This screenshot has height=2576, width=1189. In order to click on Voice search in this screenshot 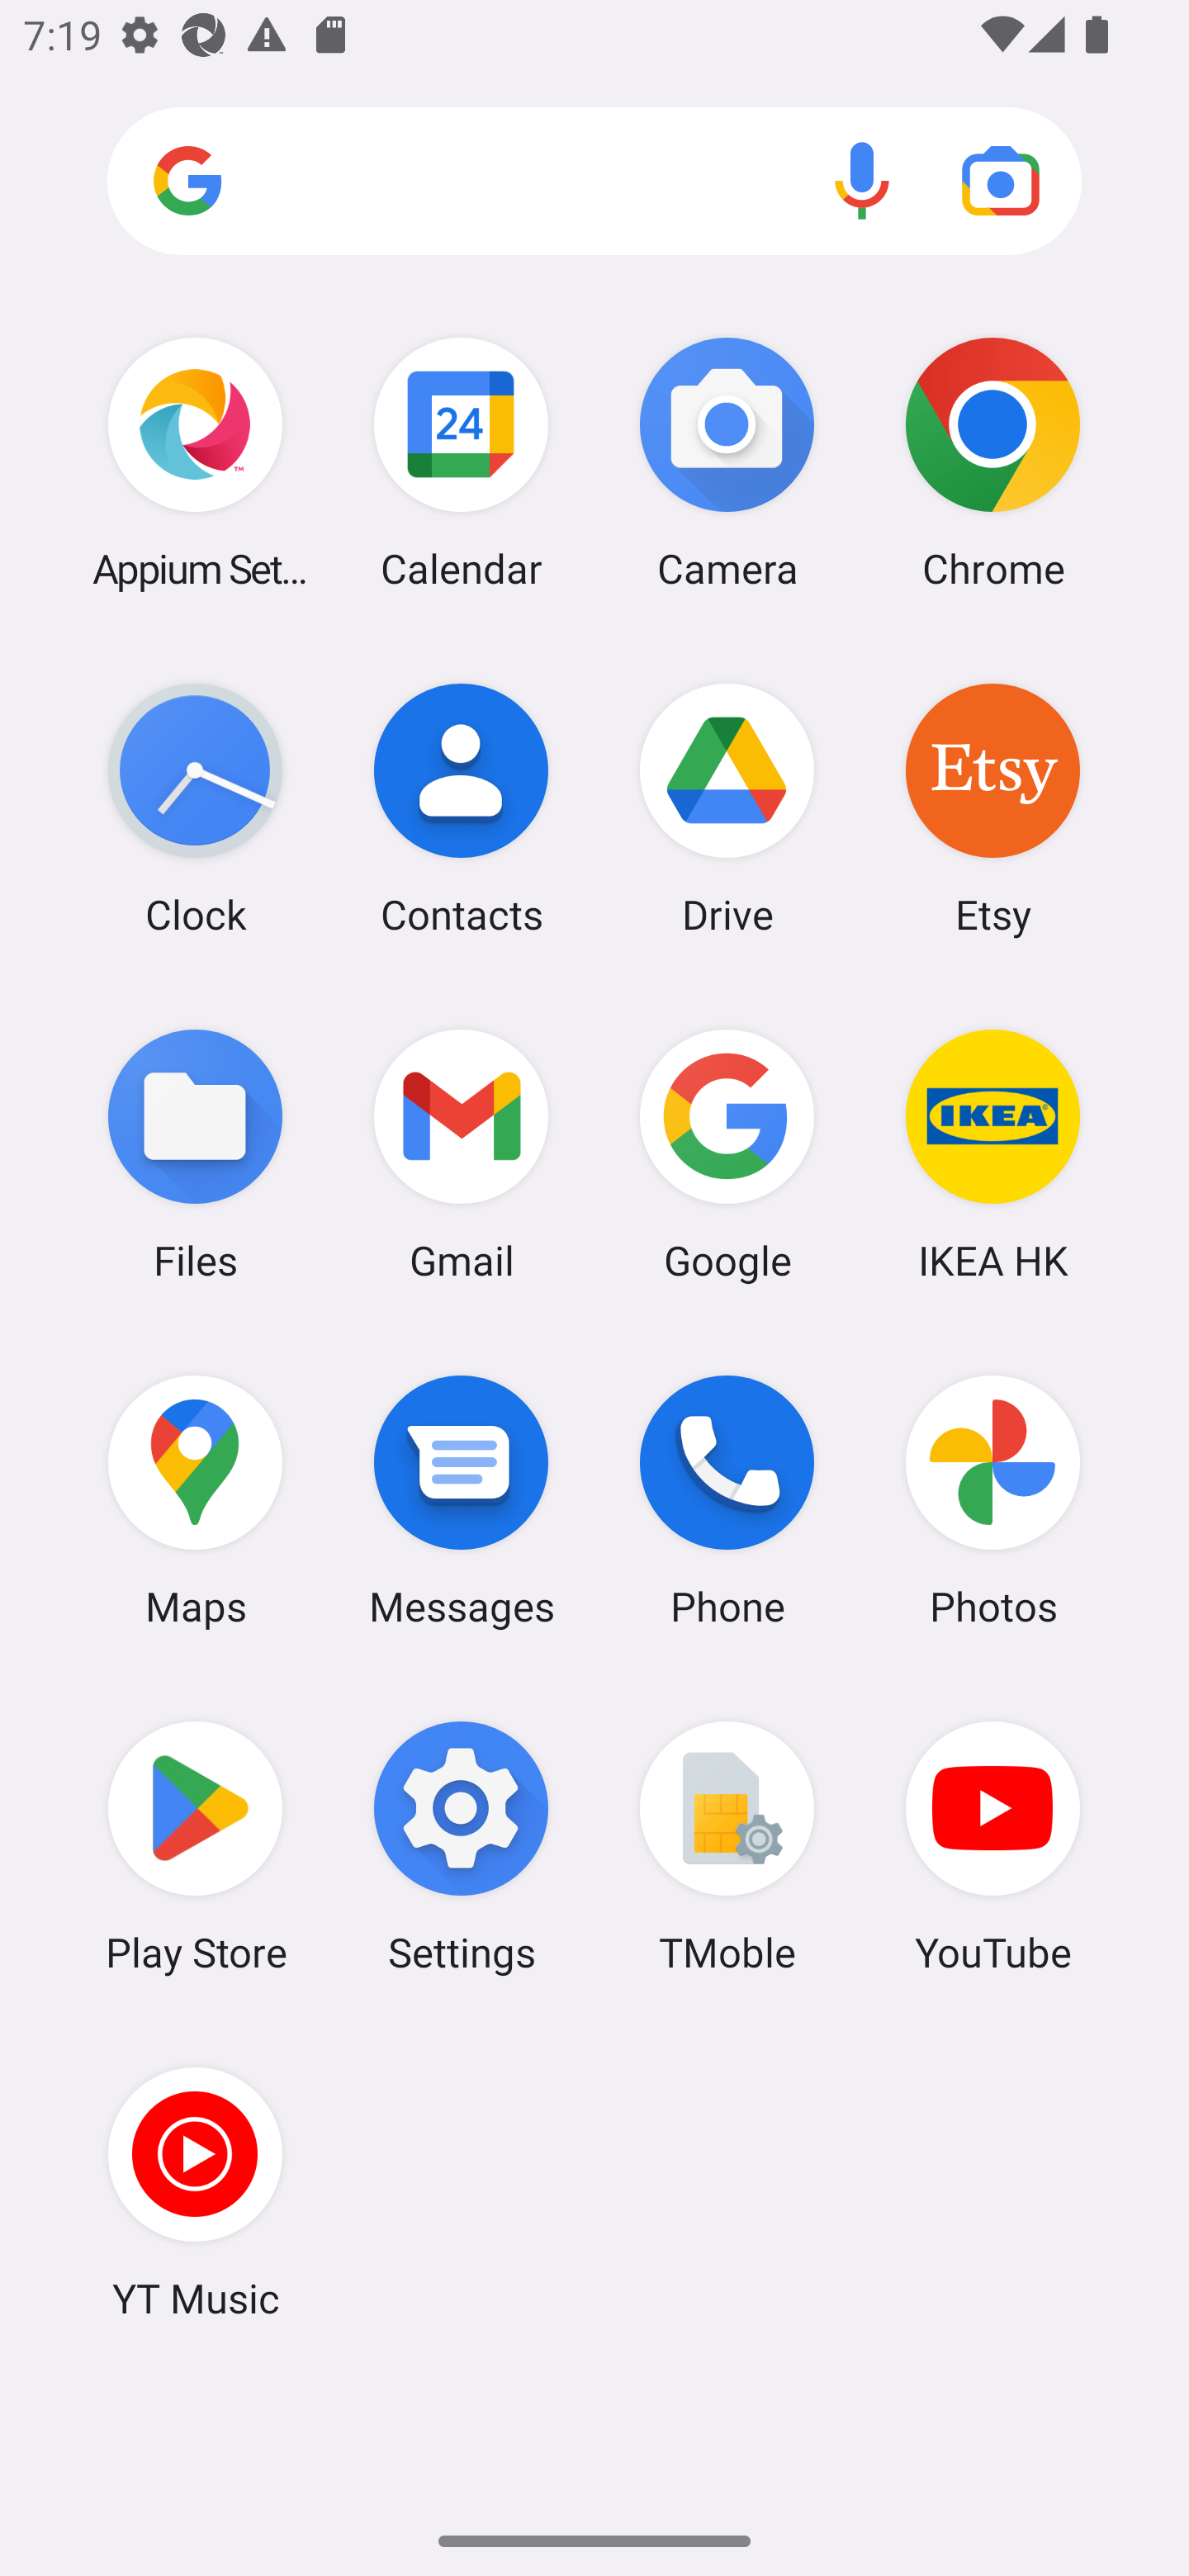, I will do `click(862, 180)`.